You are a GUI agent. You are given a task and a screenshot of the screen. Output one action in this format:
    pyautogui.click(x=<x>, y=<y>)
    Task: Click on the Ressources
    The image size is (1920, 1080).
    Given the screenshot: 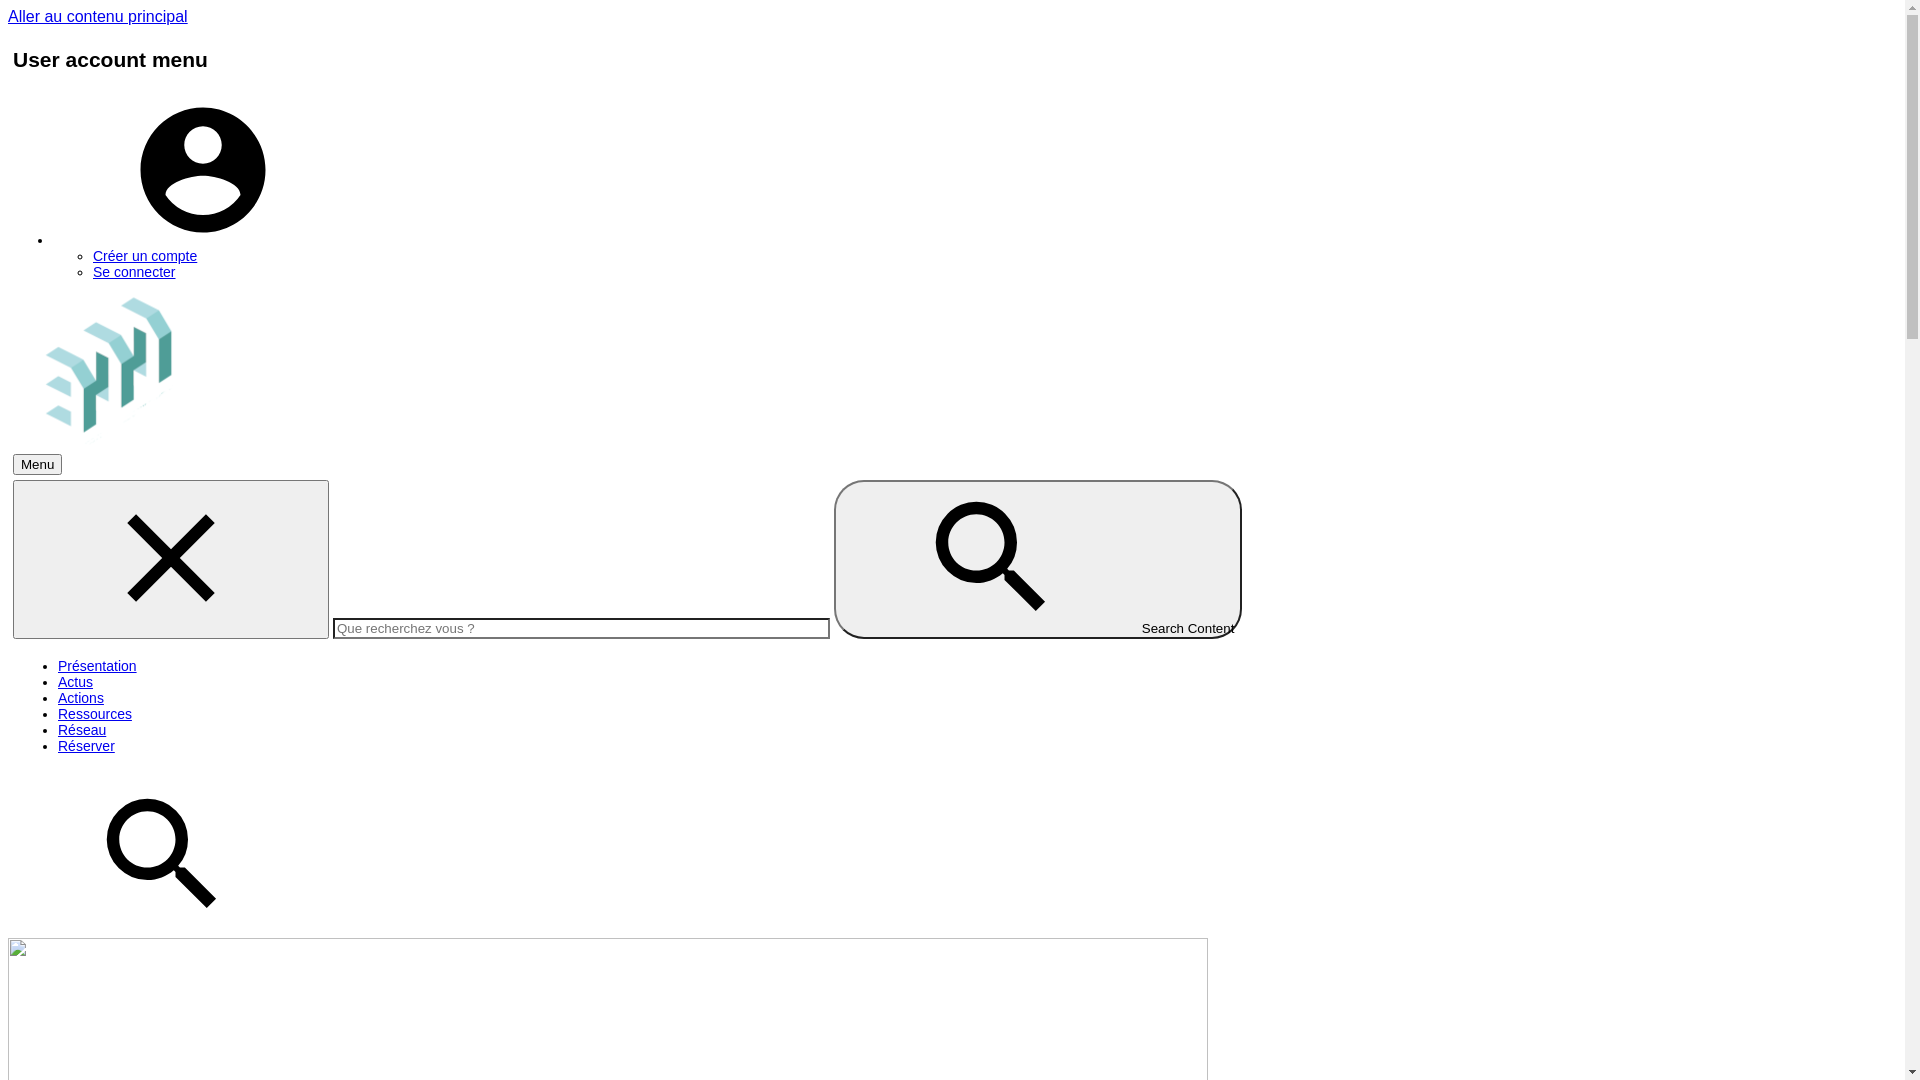 What is the action you would take?
    pyautogui.click(x=95, y=714)
    